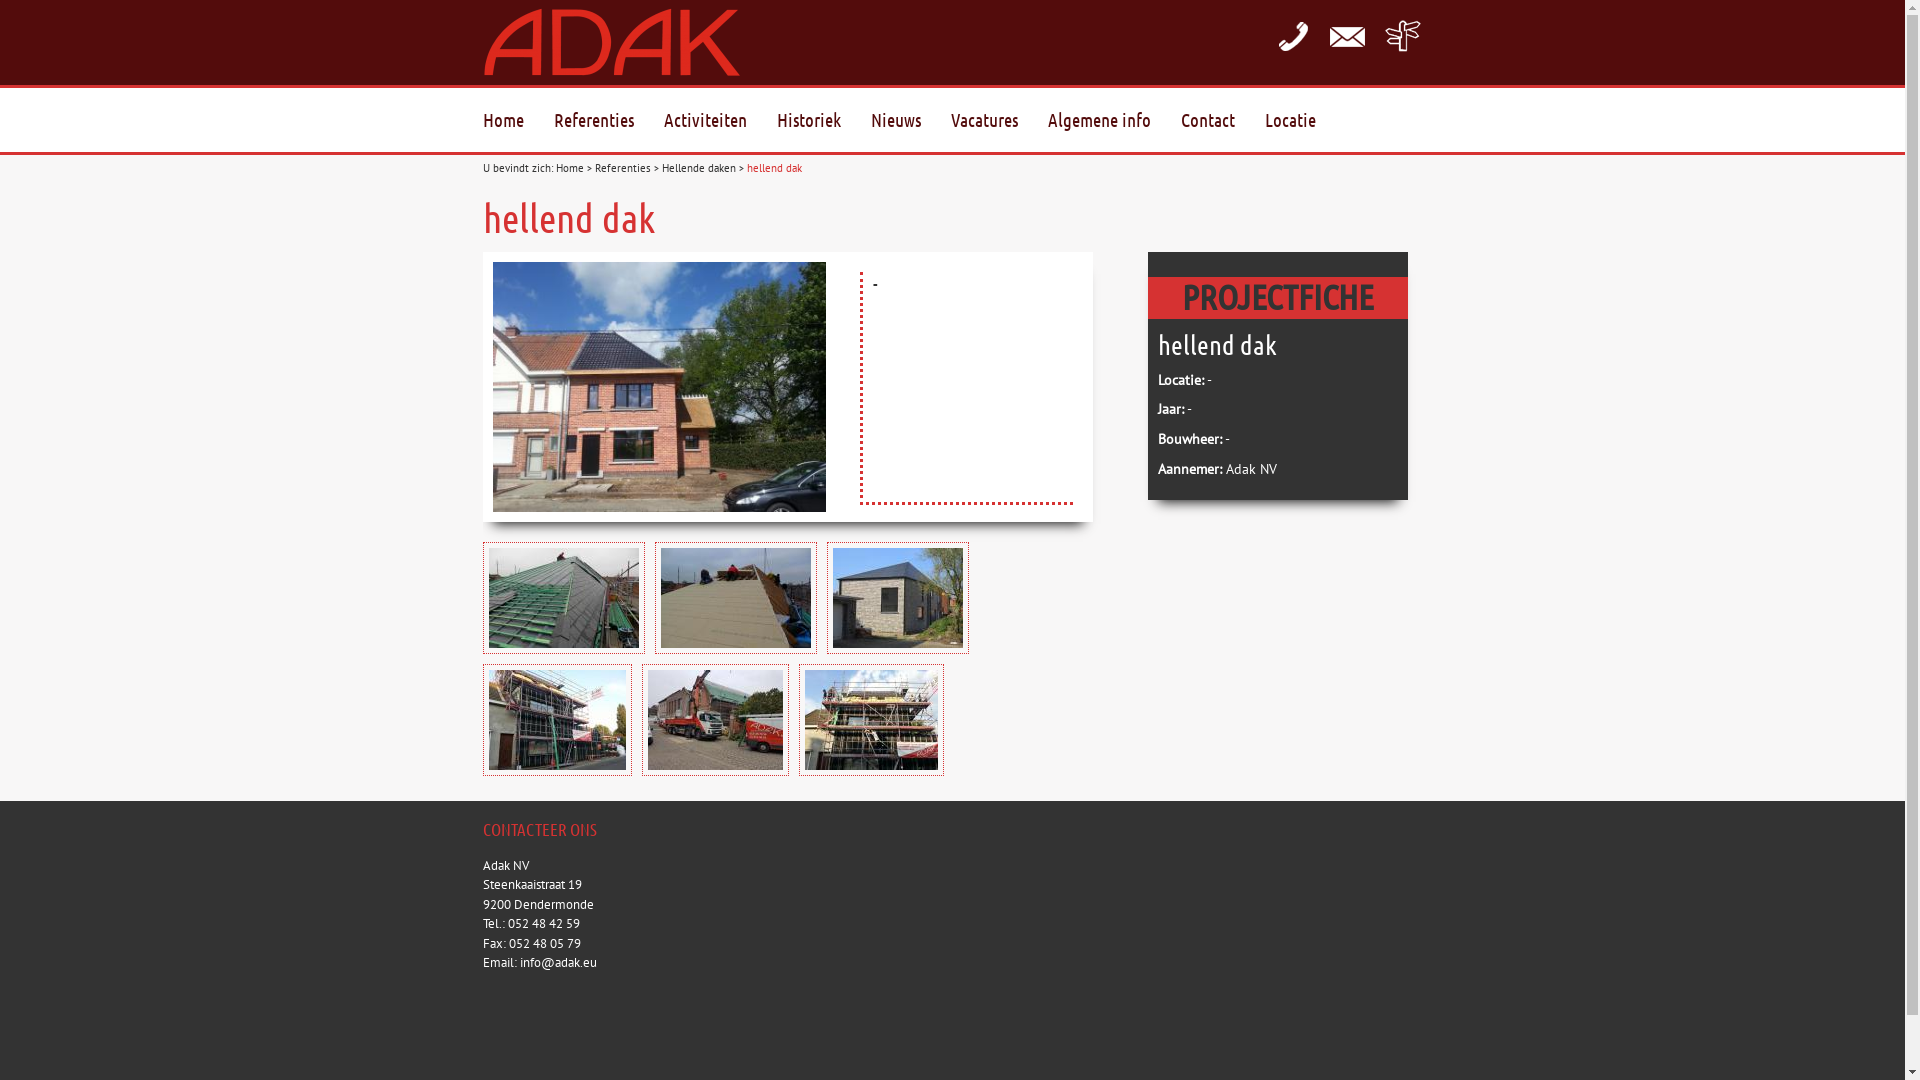 This screenshot has width=1920, height=1080. I want to click on Locatie, so click(1402, 35).